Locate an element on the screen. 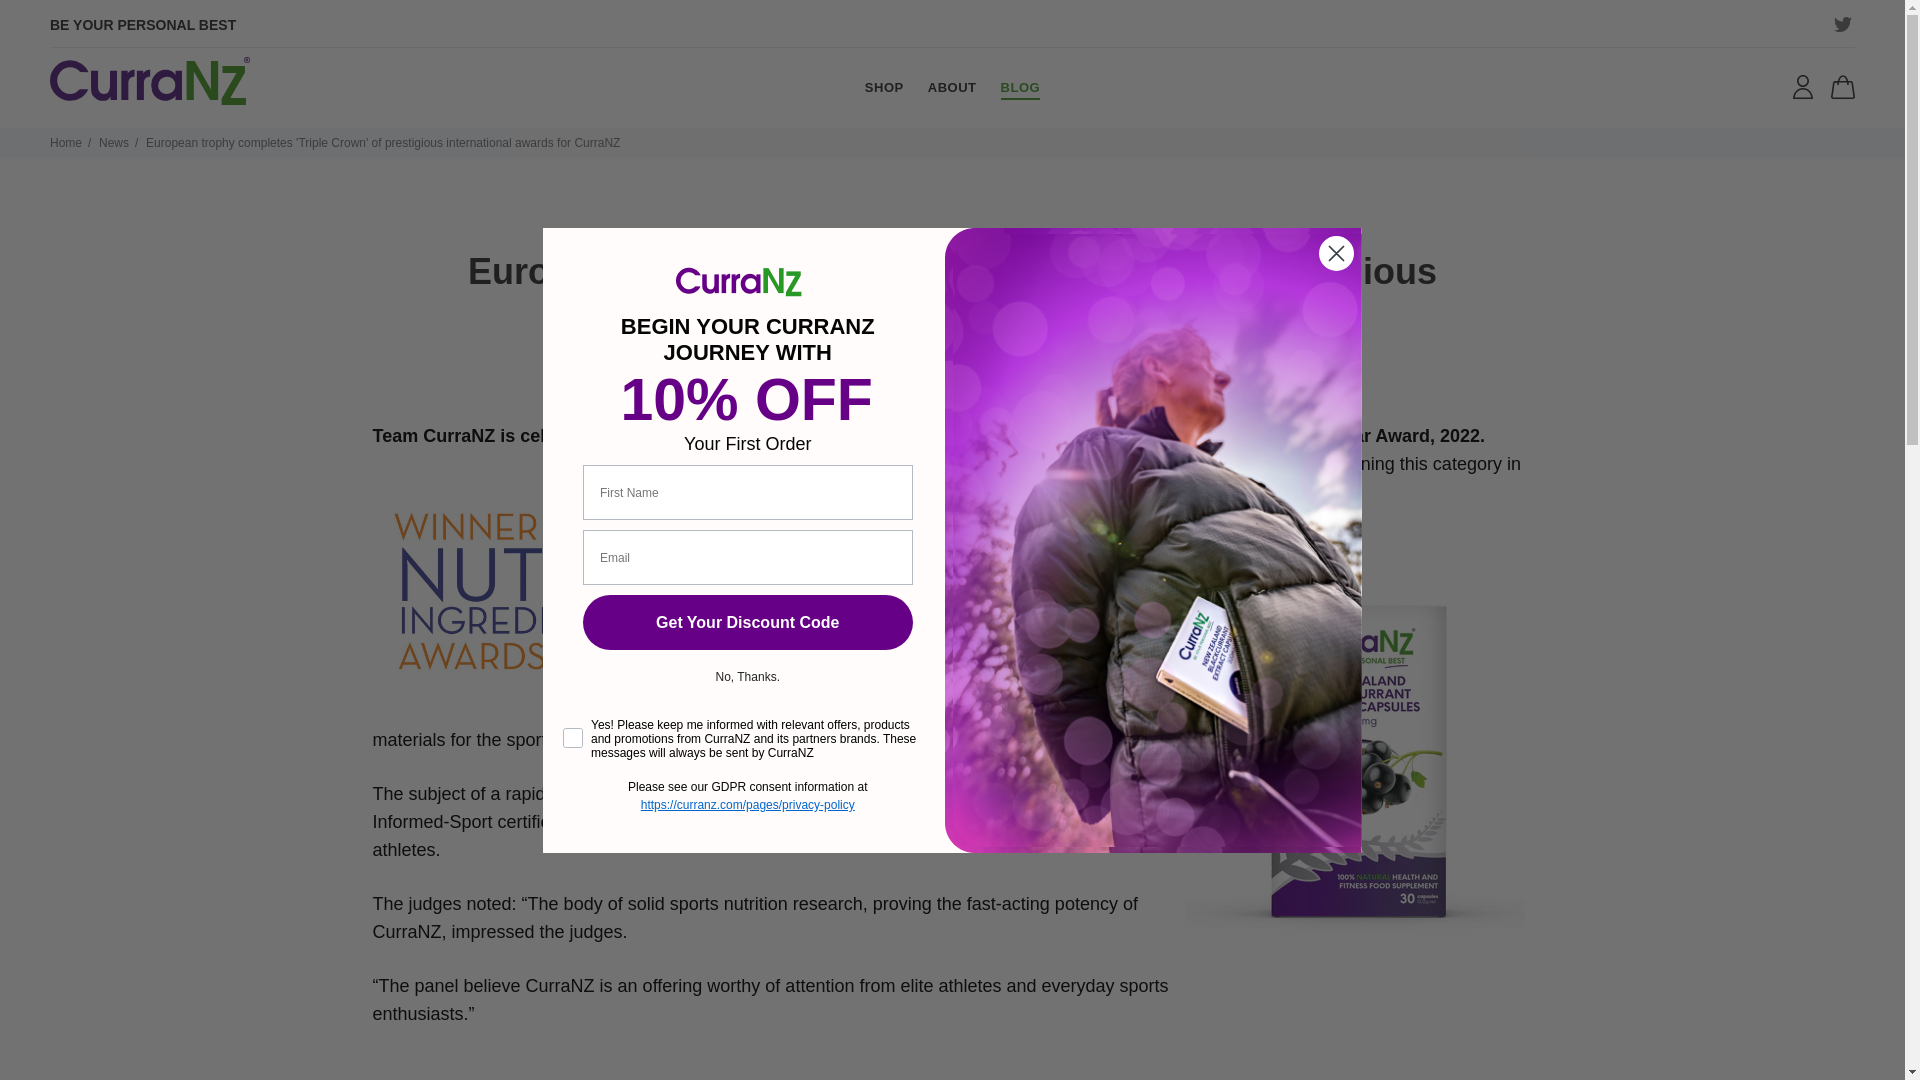  on is located at coordinates (569, 710).